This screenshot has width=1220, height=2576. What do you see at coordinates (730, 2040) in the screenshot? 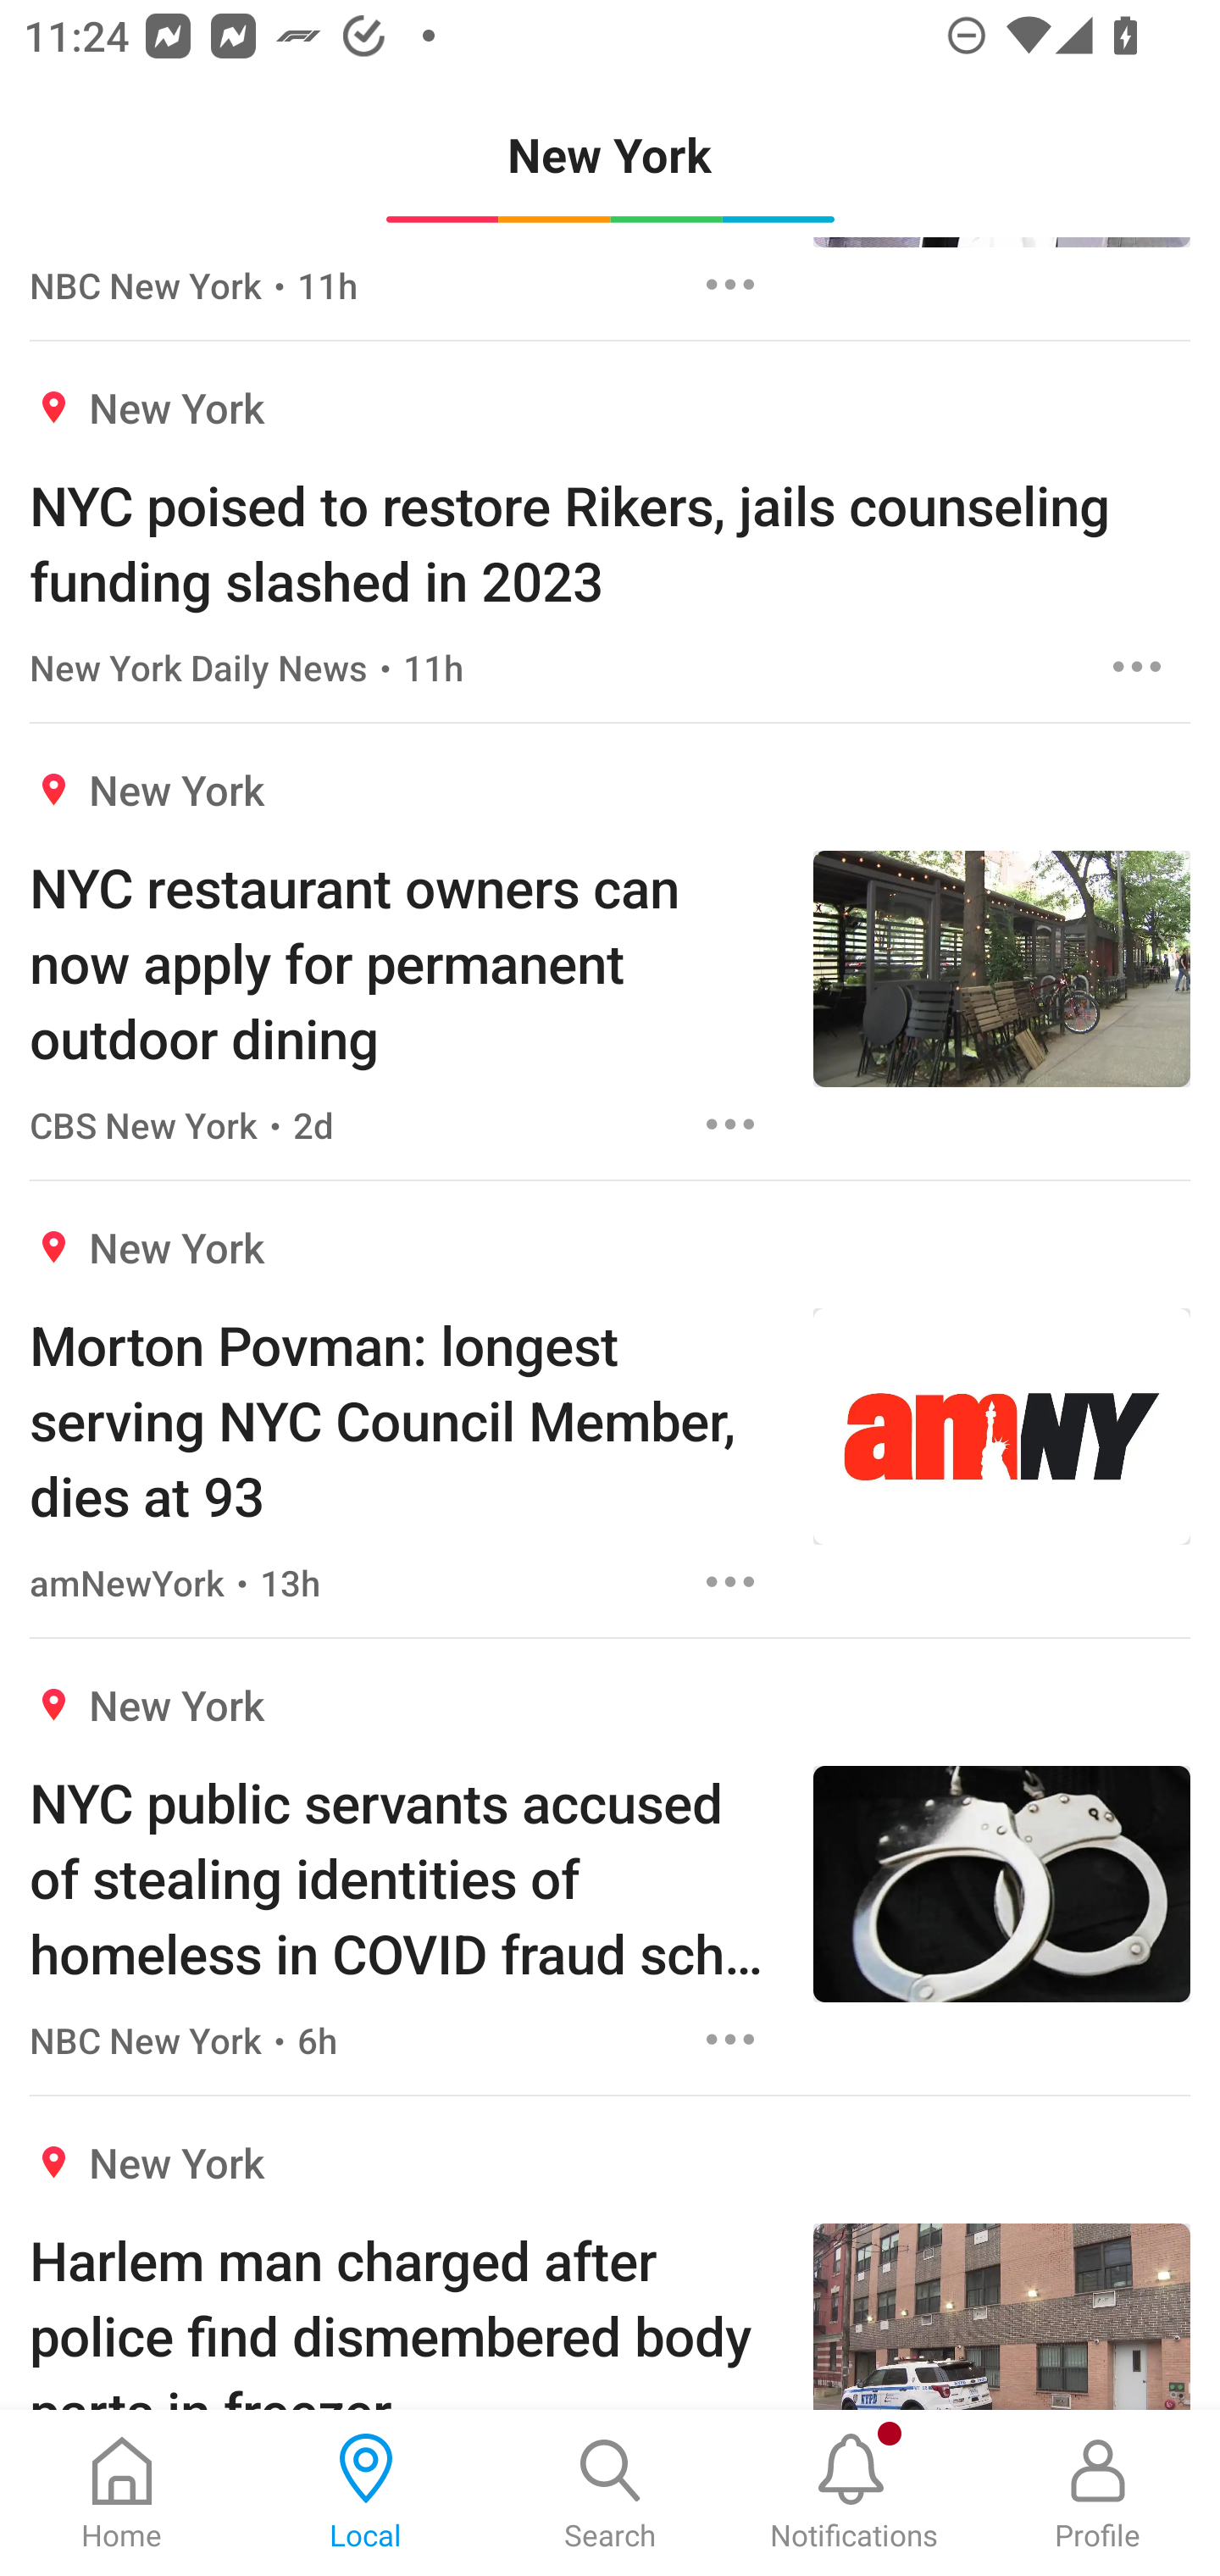
I see `Options` at bounding box center [730, 2040].